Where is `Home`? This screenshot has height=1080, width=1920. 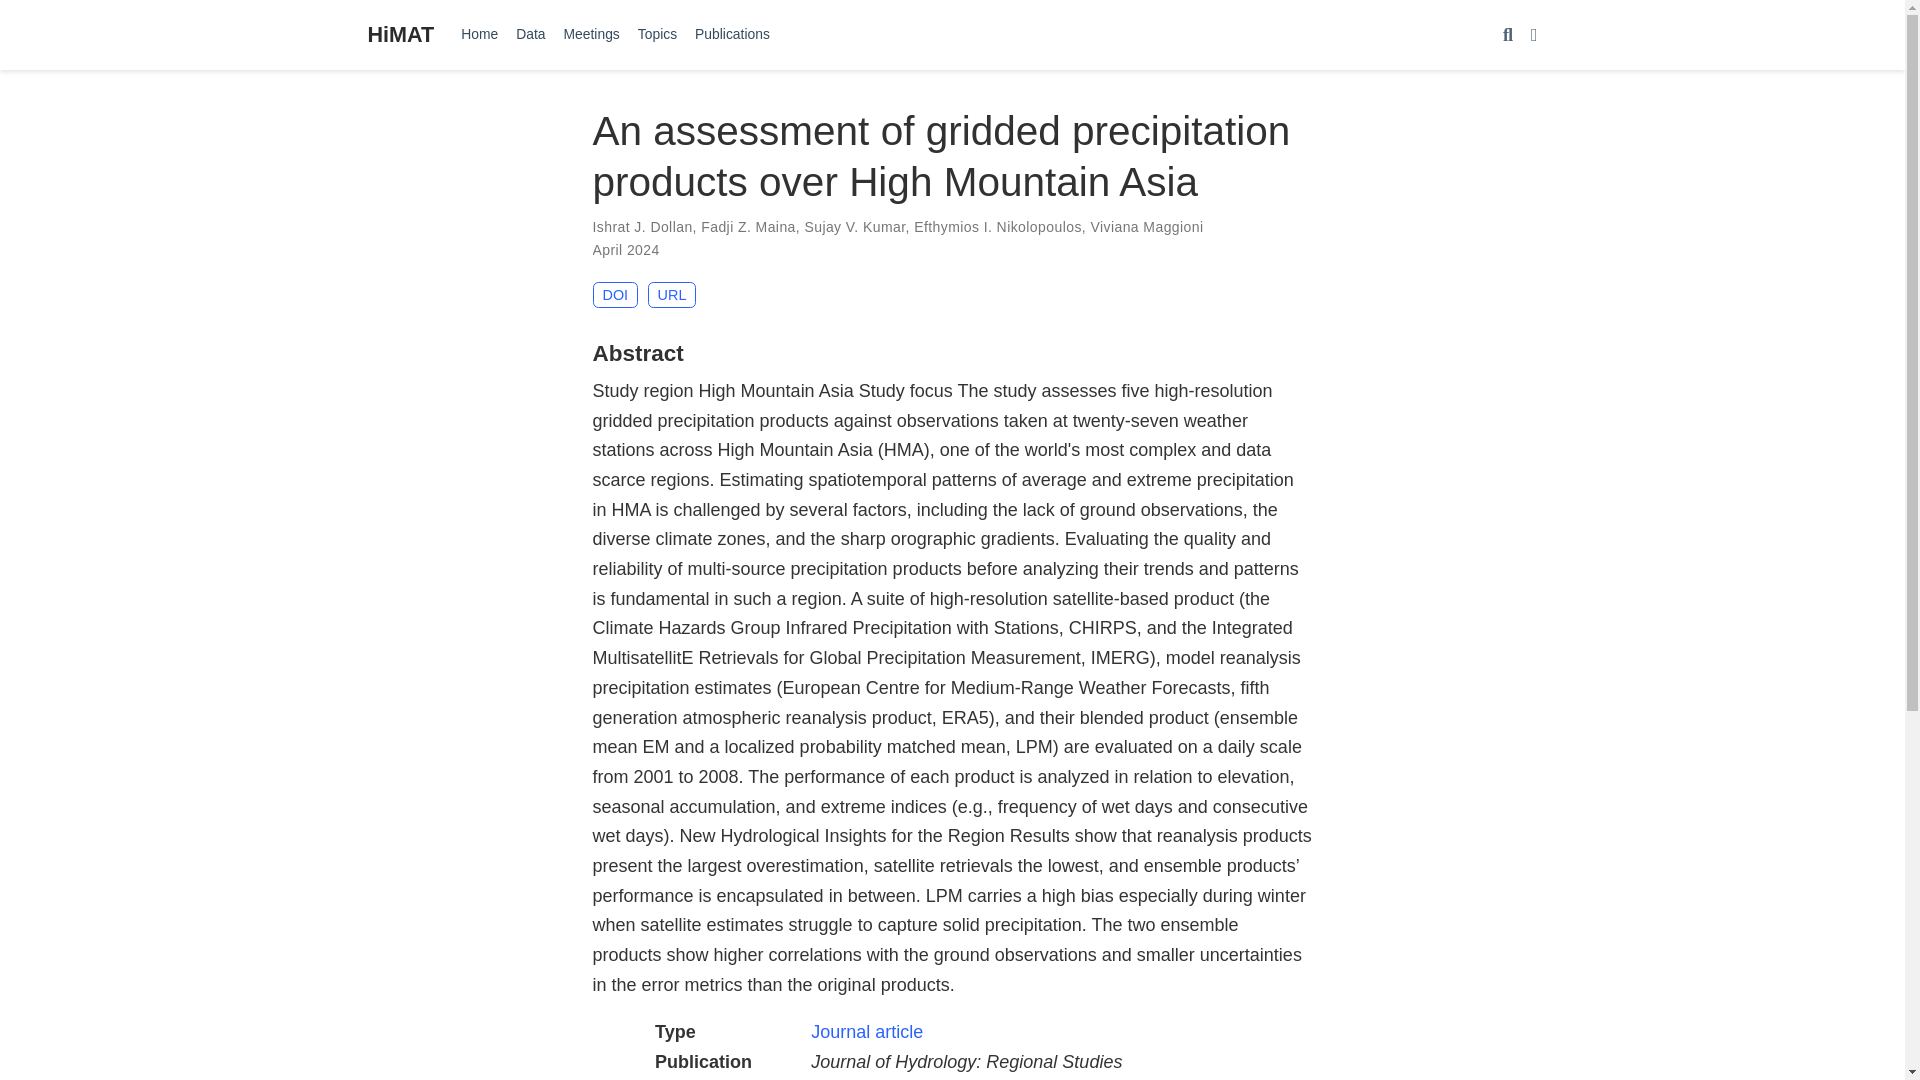
Home is located at coordinates (478, 34).